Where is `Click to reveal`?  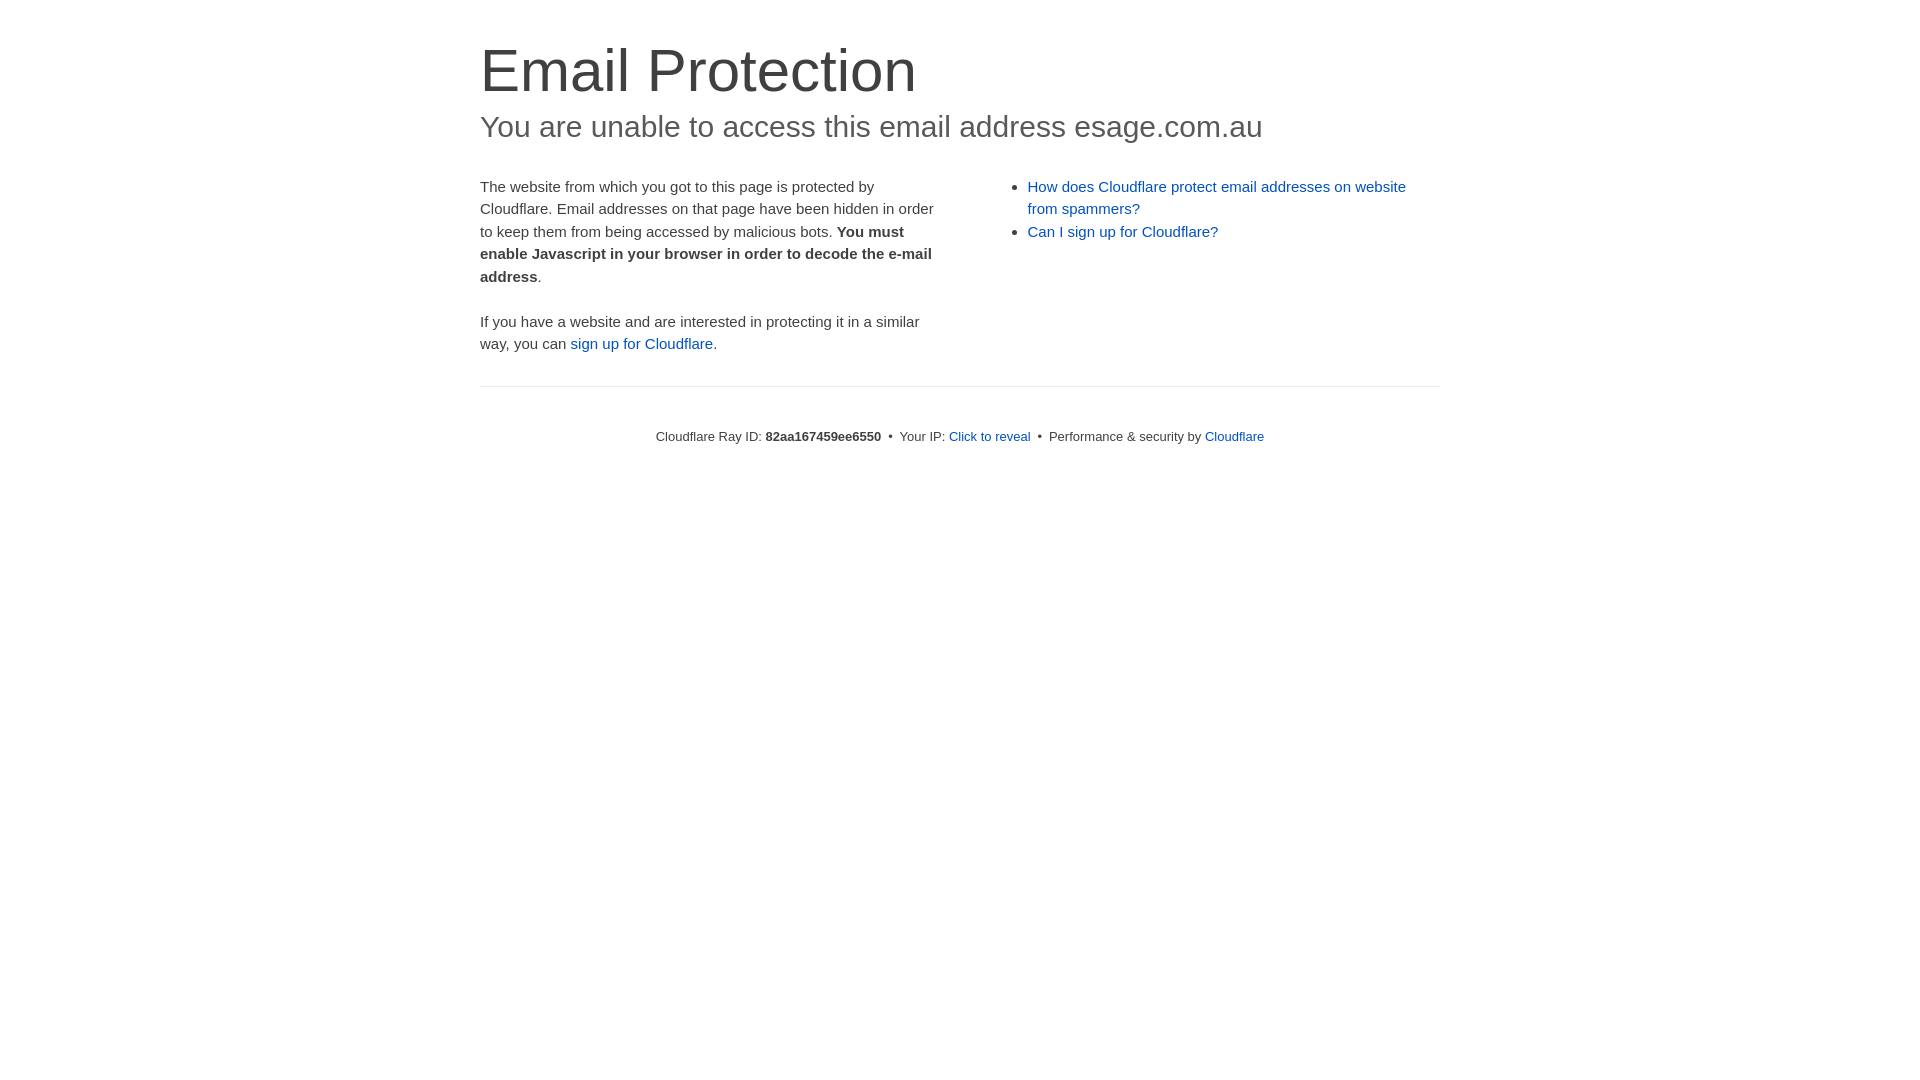
Click to reveal is located at coordinates (990, 436).